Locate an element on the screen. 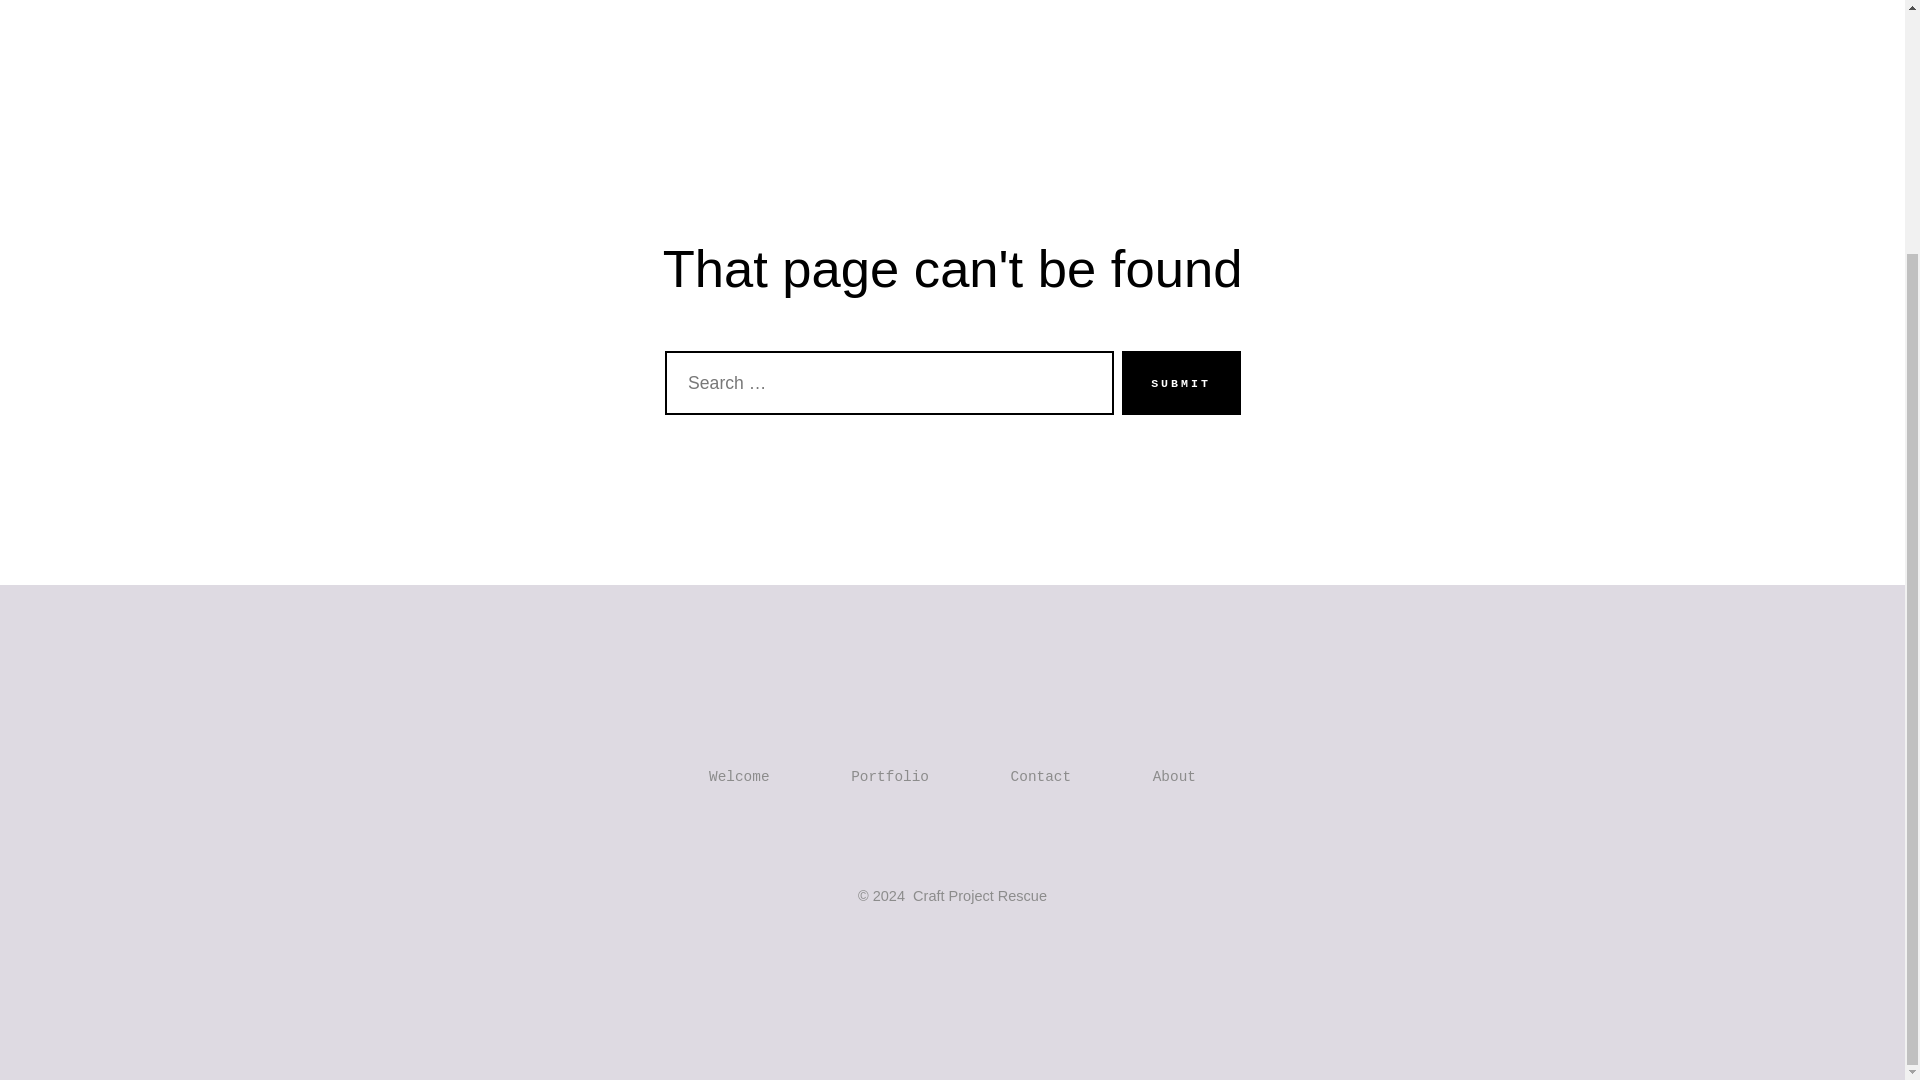 This screenshot has height=1080, width=1920. Contact is located at coordinates (1040, 776).